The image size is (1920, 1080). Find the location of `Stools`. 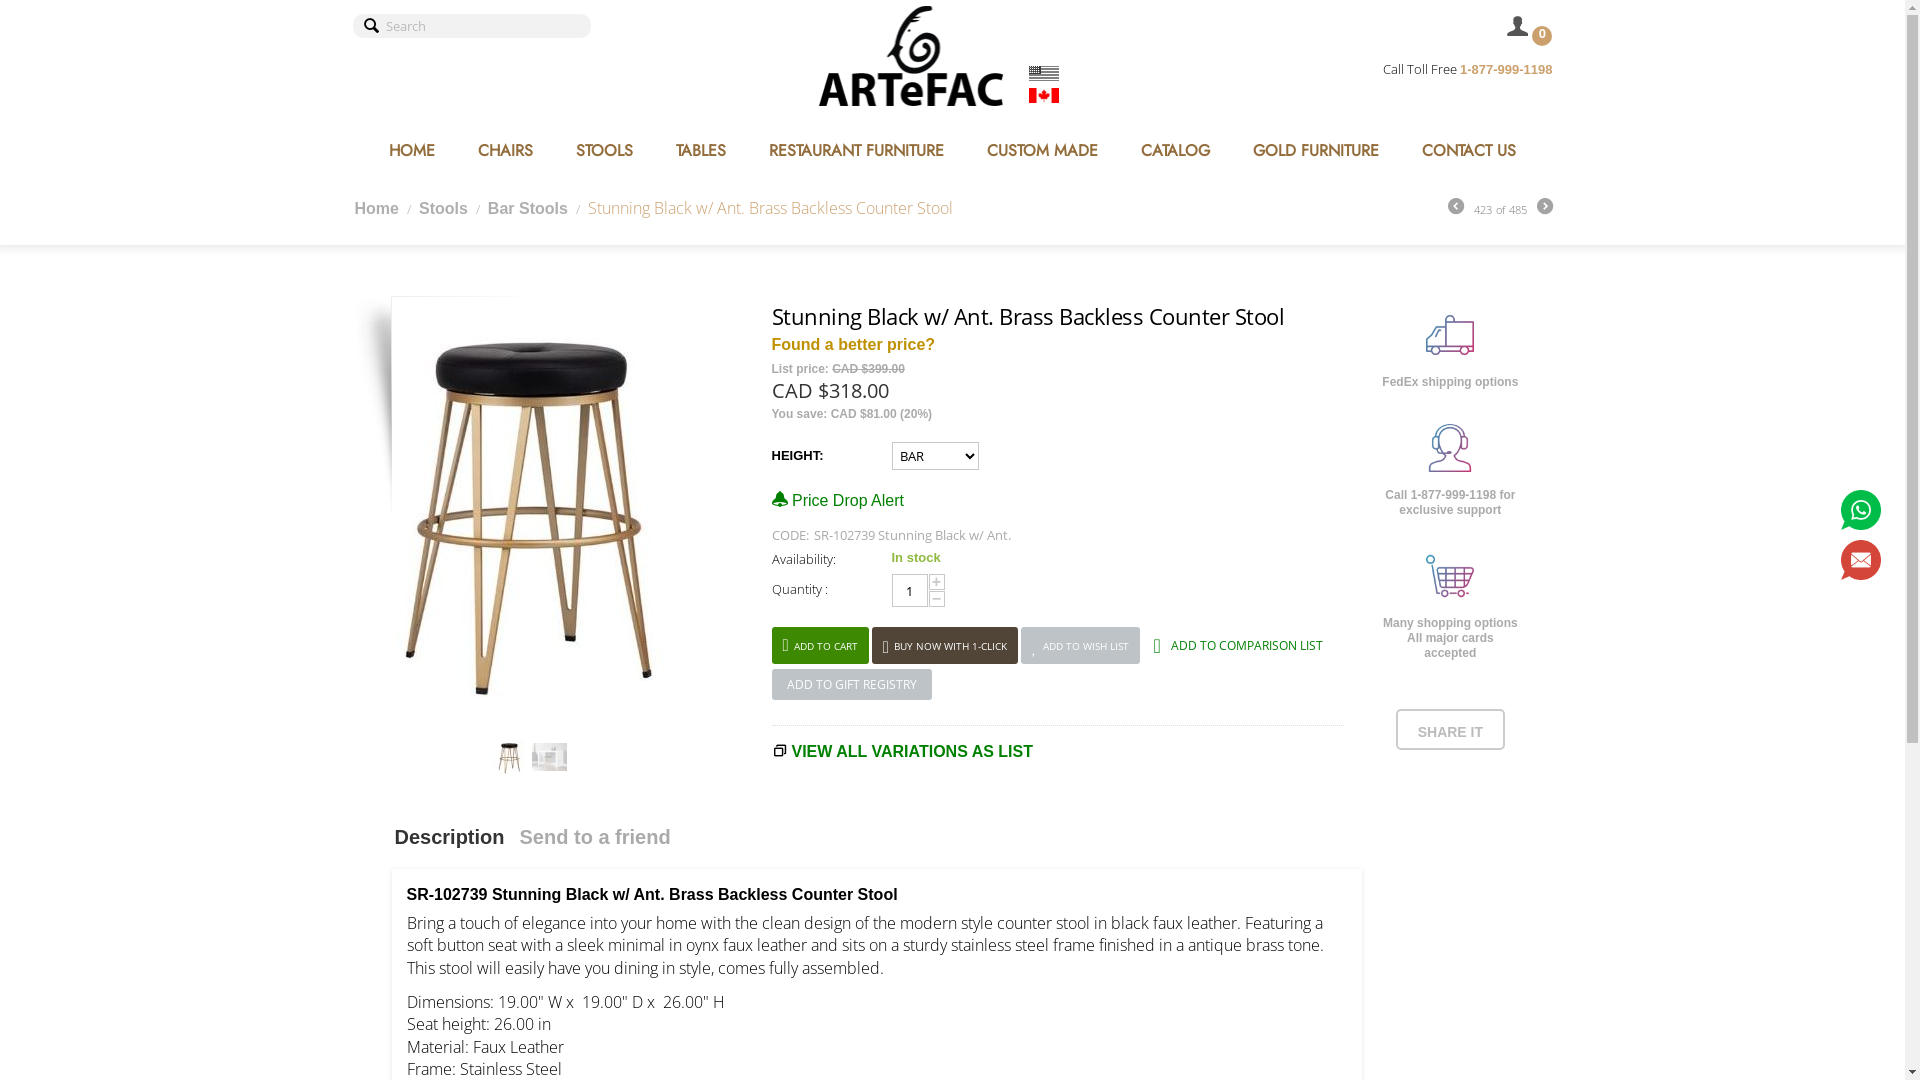

Stools is located at coordinates (444, 209).